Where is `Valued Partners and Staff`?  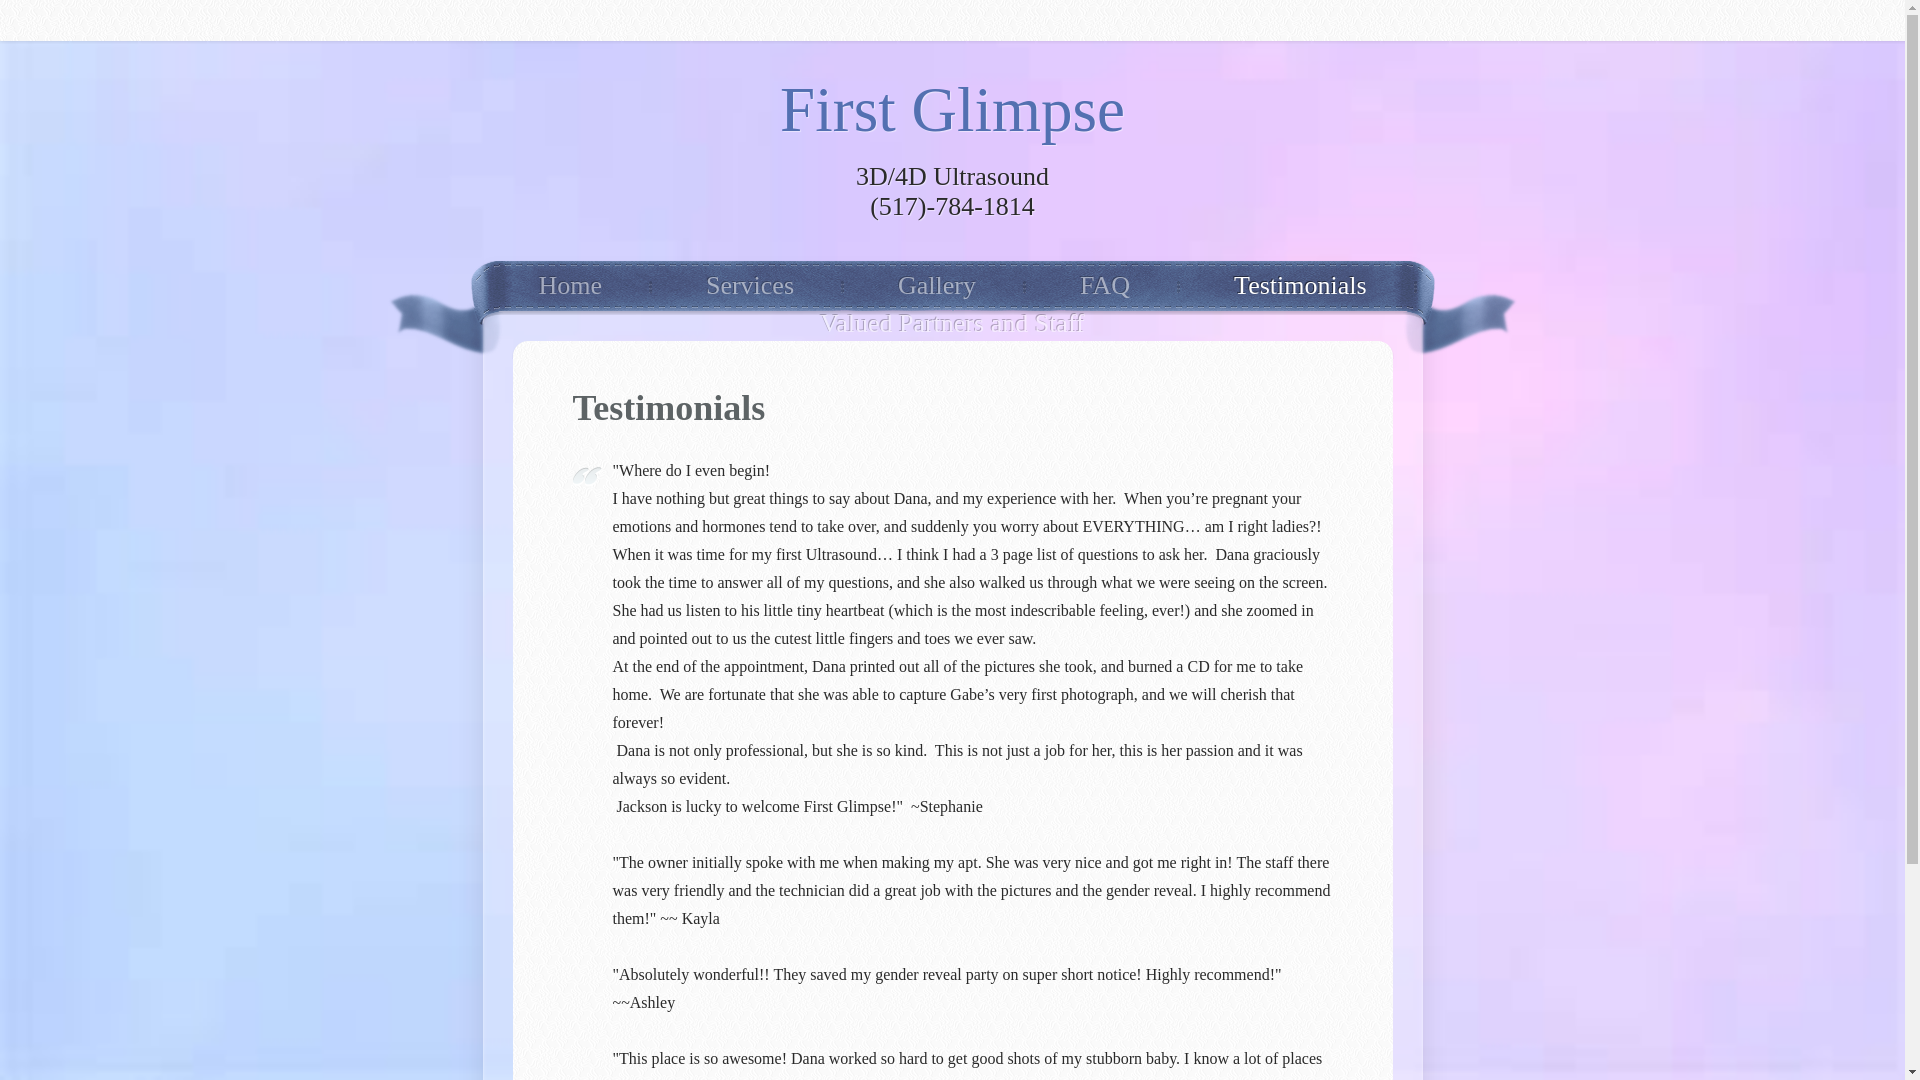
Valued Partners and Staff is located at coordinates (952, 328).